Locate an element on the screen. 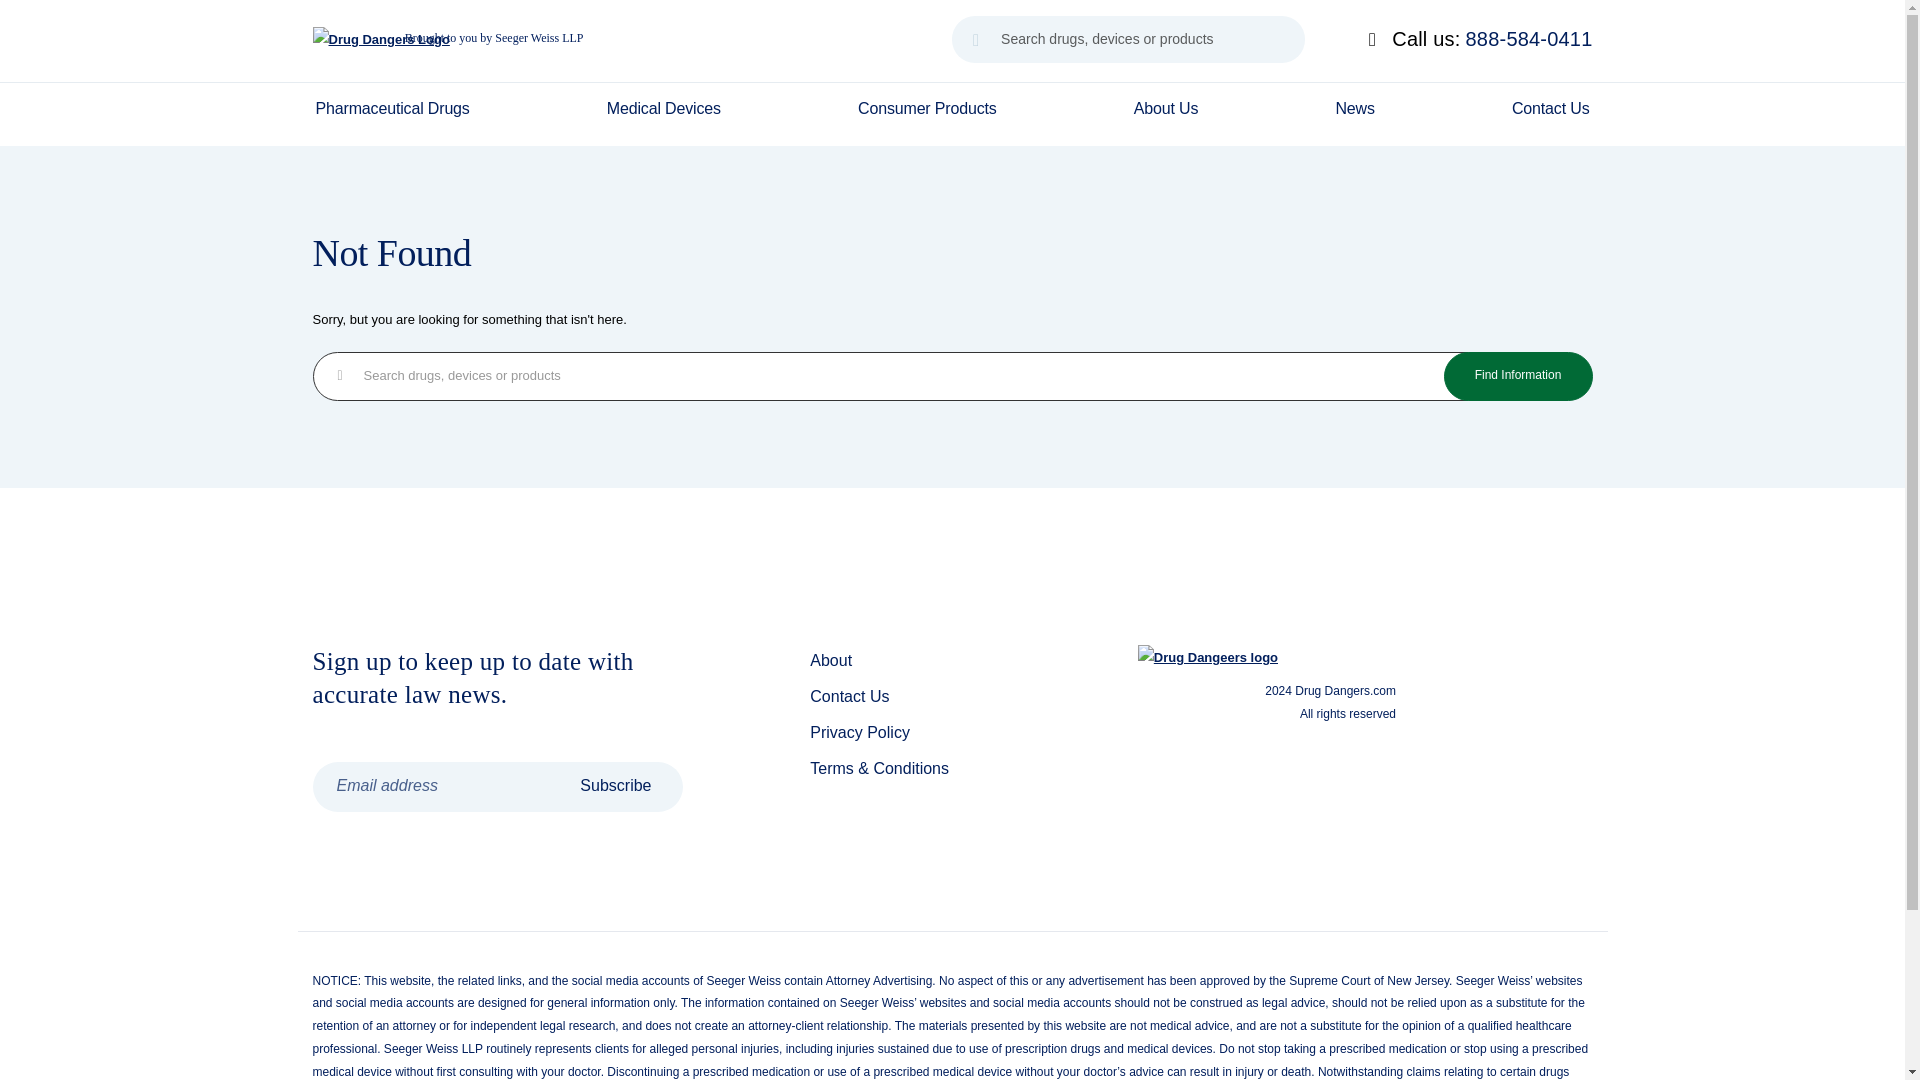 The width and height of the screenshot is (1920, 1080). 888-584-0411 is located at coordinates (1530, 40).